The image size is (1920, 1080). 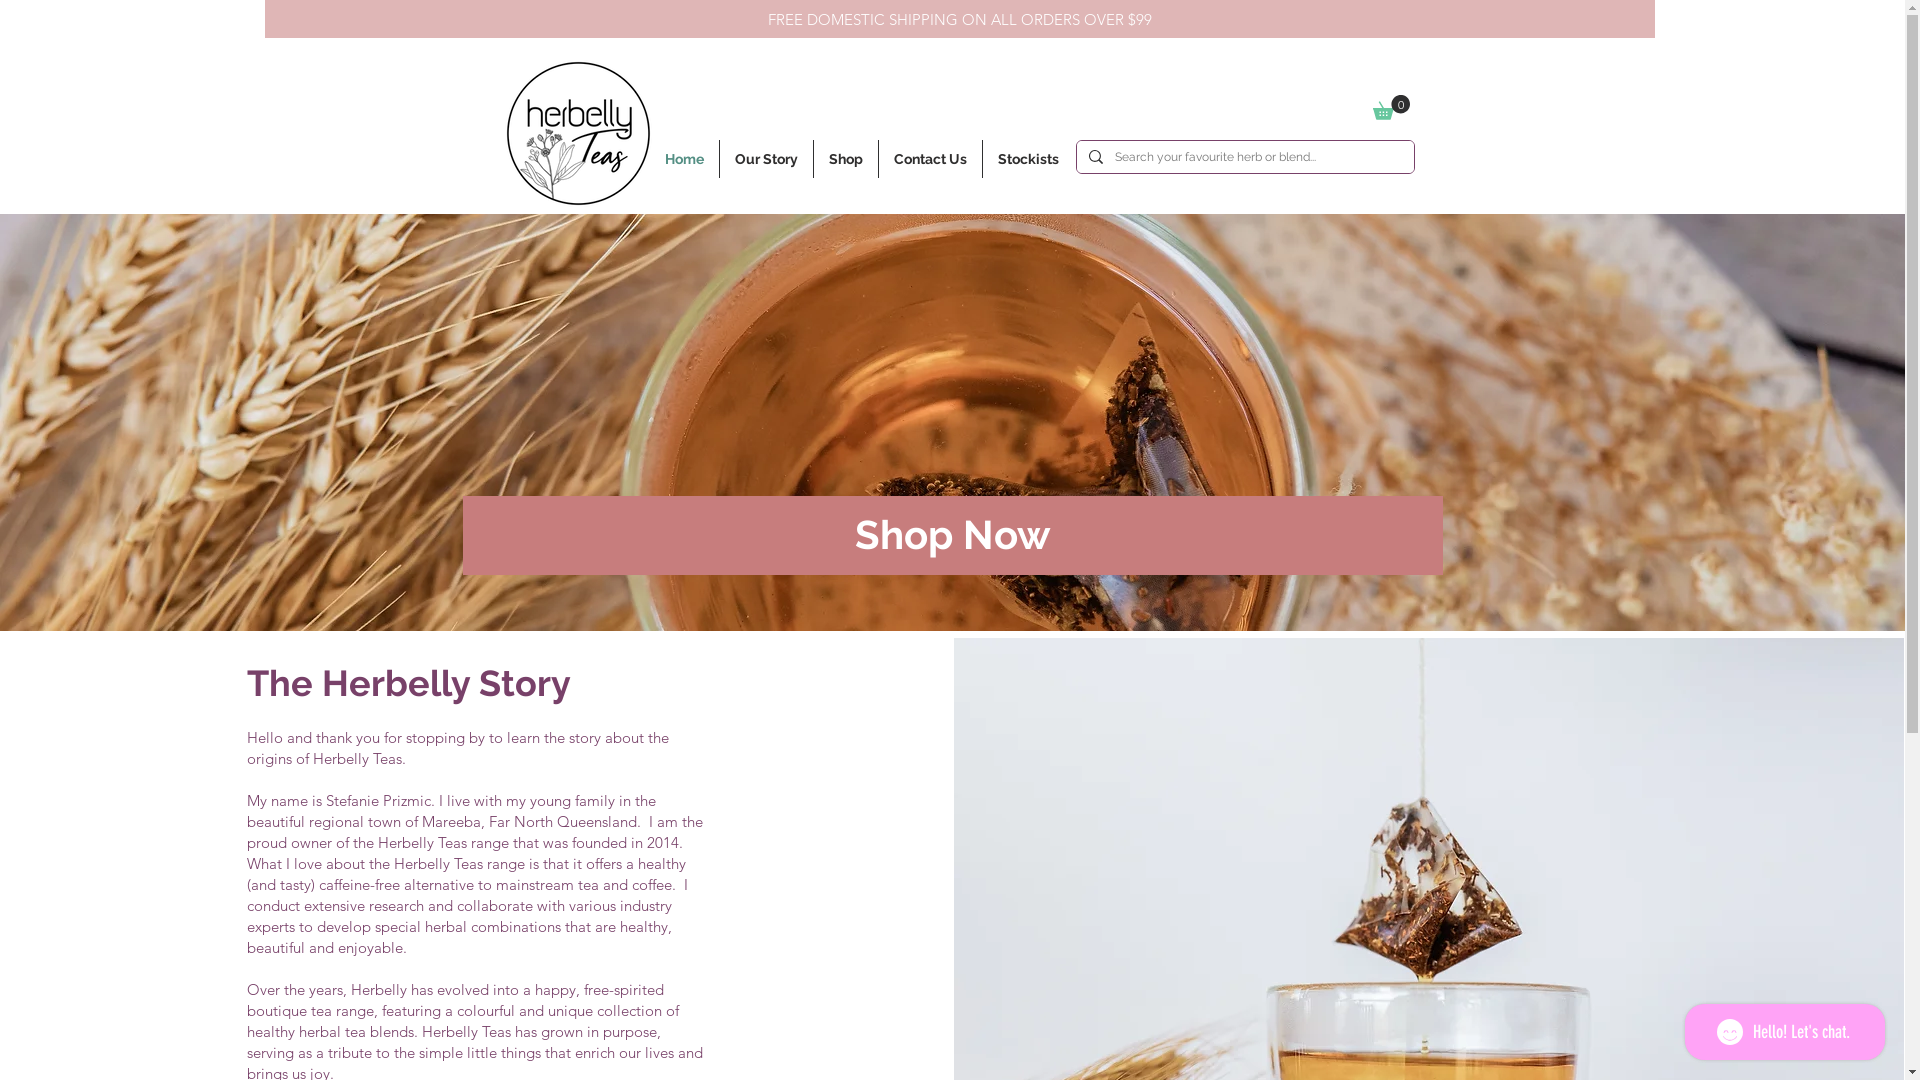 I want to click on FREE DOMESTIC SHIPPING ON ALL ORDERS OVER $99, so click(x=959, y=19).